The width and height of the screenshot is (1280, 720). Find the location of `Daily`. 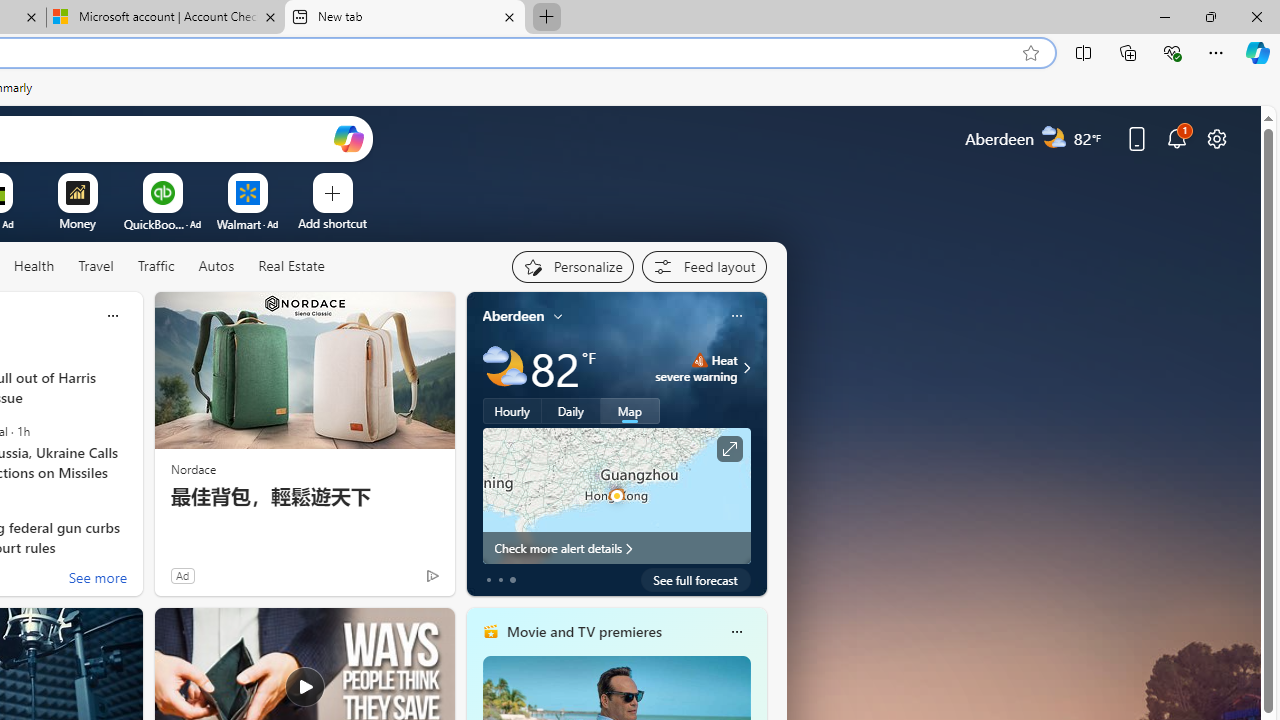

Daily is located at coordinates (571, 411).